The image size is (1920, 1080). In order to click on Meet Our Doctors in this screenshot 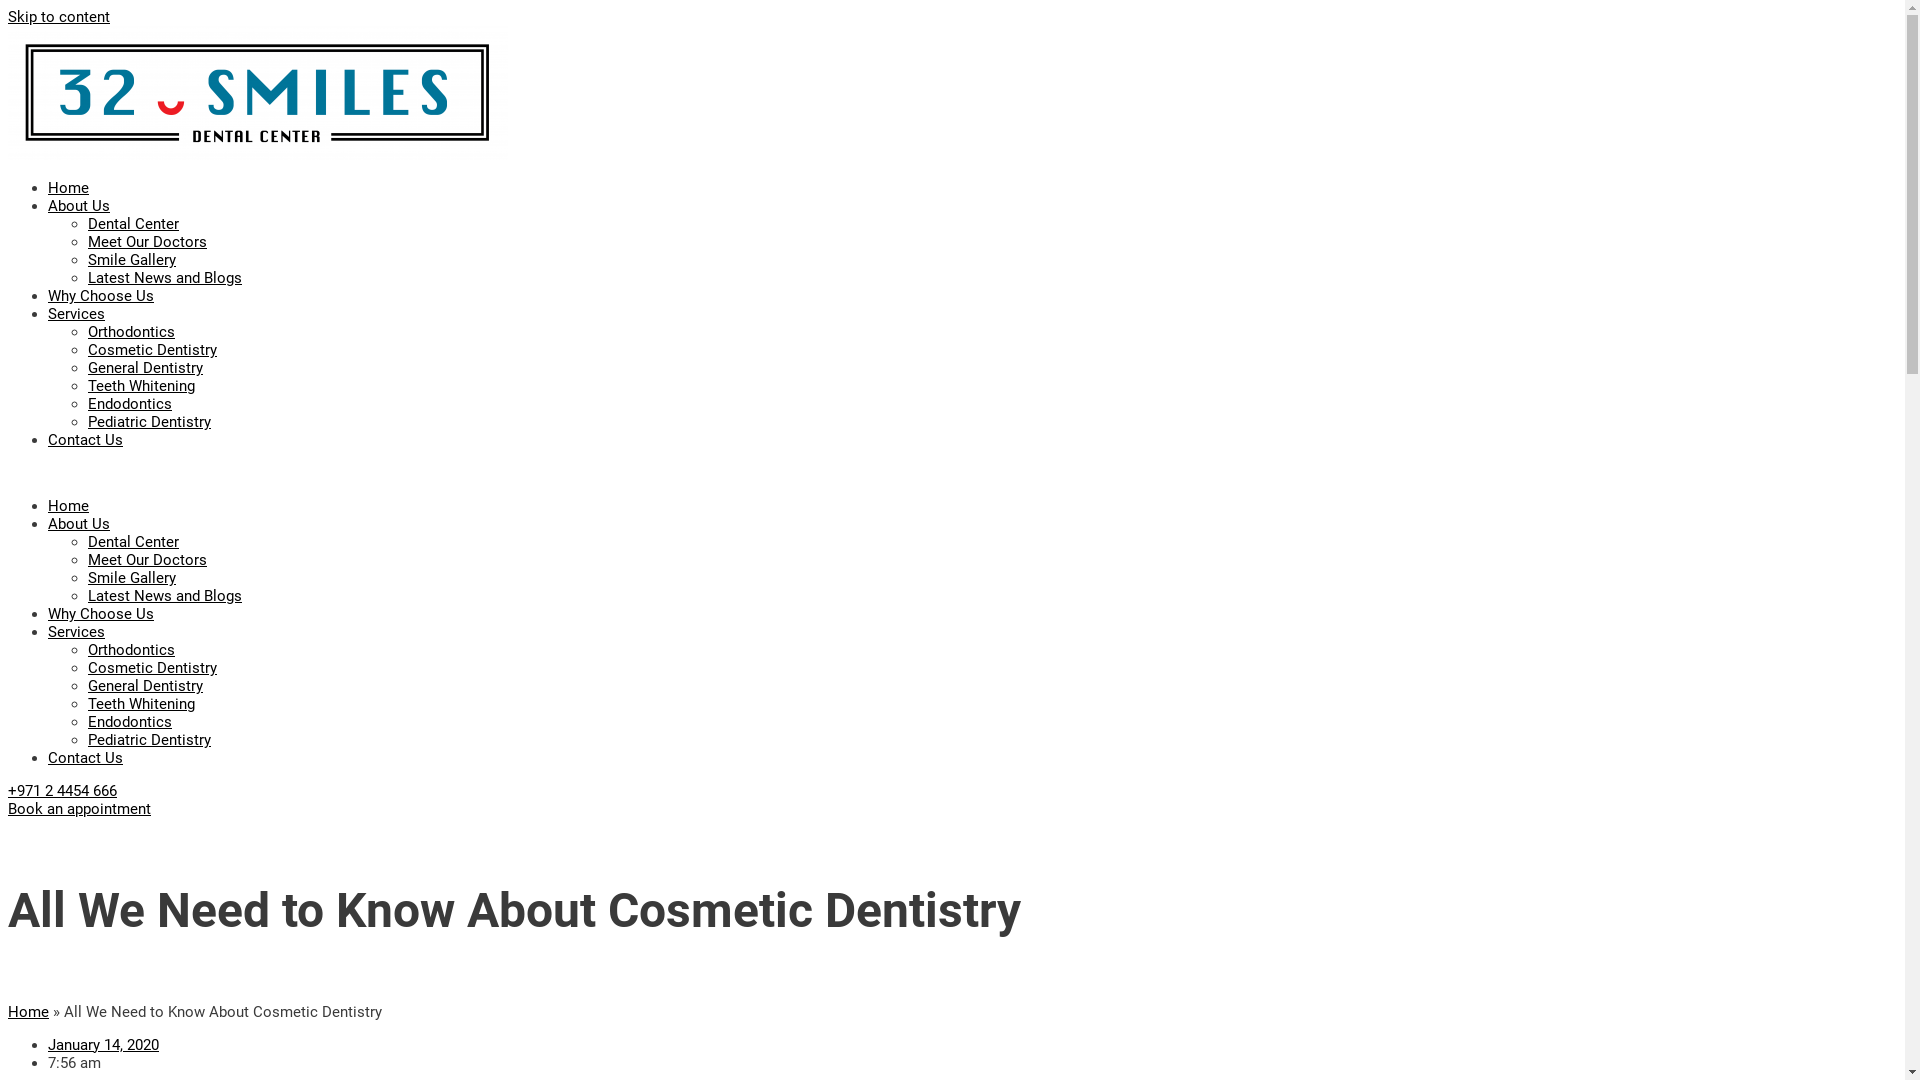, I will do `click(148, 242)`.